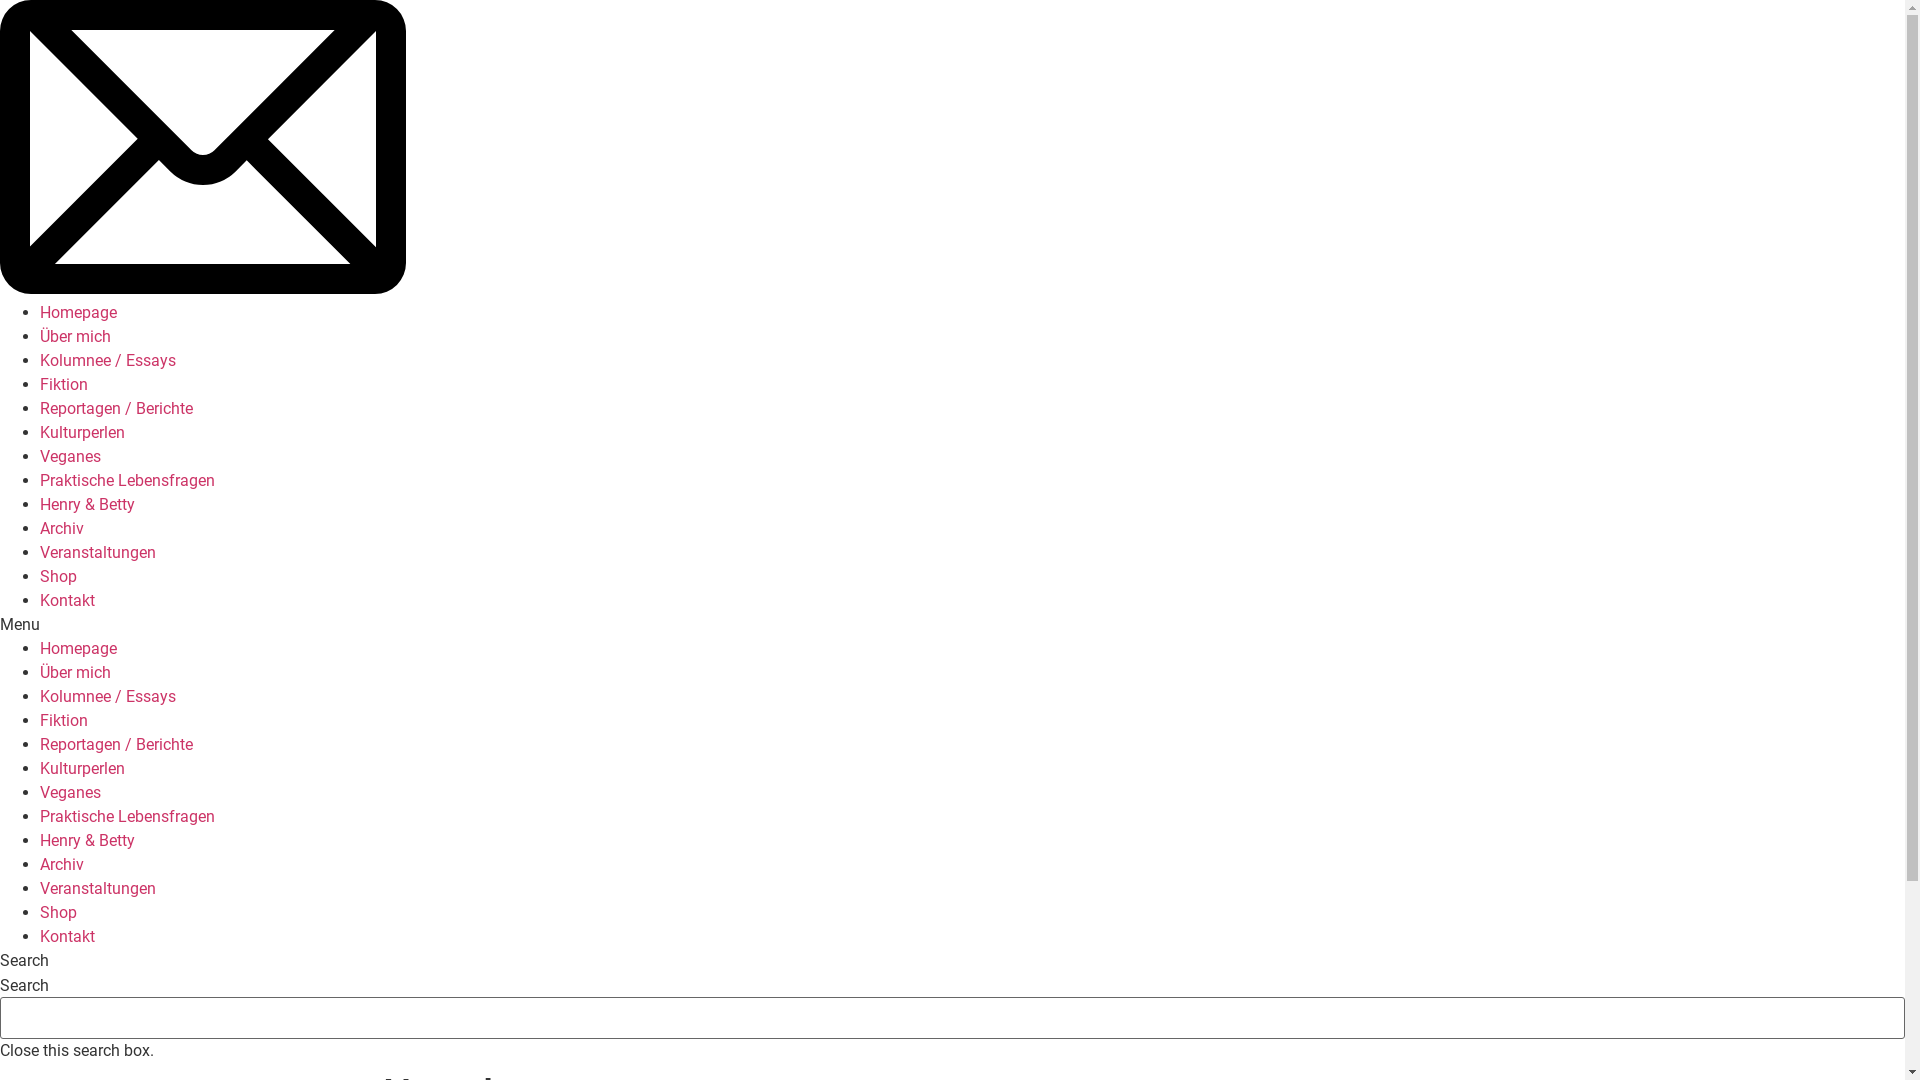 Image resolution: width=1920 pixels, height=1080 pixels. What do you see at coordinates (70, 456) in the screenshot?
I see `Veganes` at bounding box center [70, 456].